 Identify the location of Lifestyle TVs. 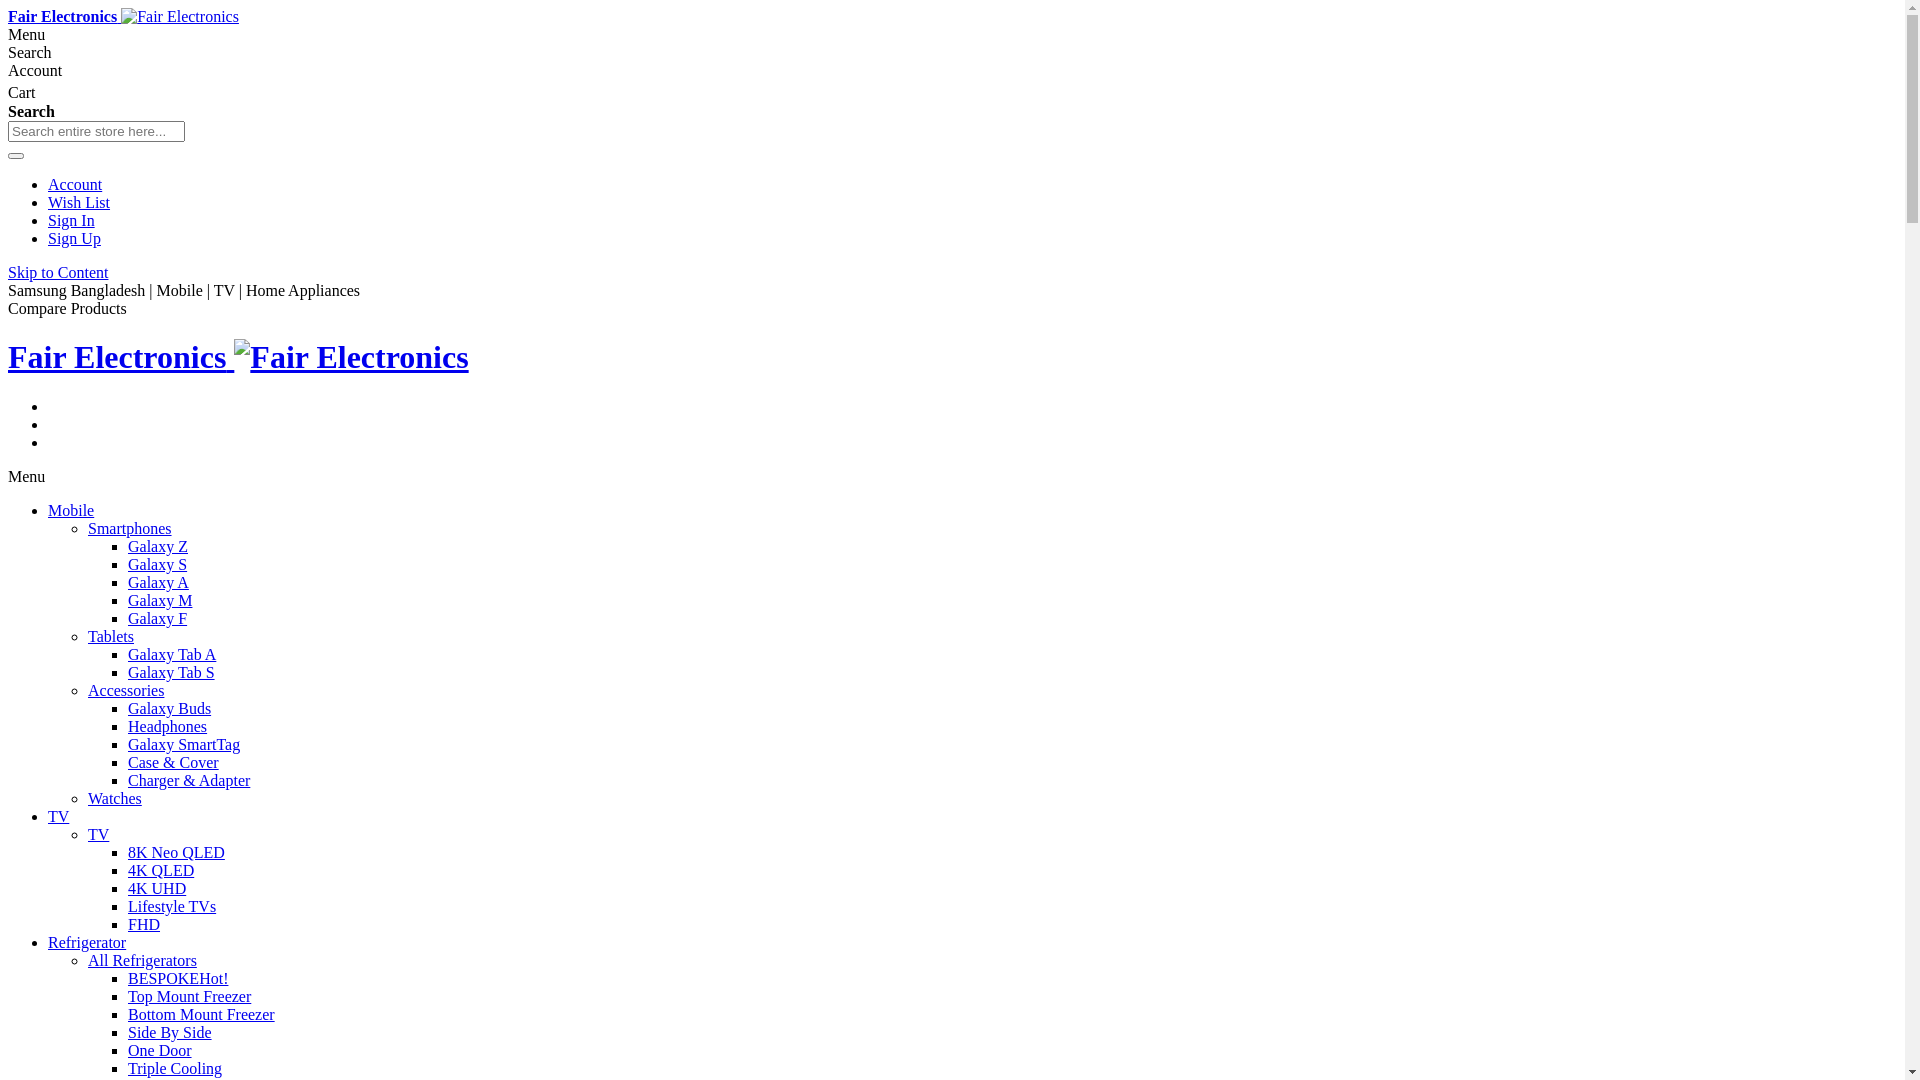
(172, 906).